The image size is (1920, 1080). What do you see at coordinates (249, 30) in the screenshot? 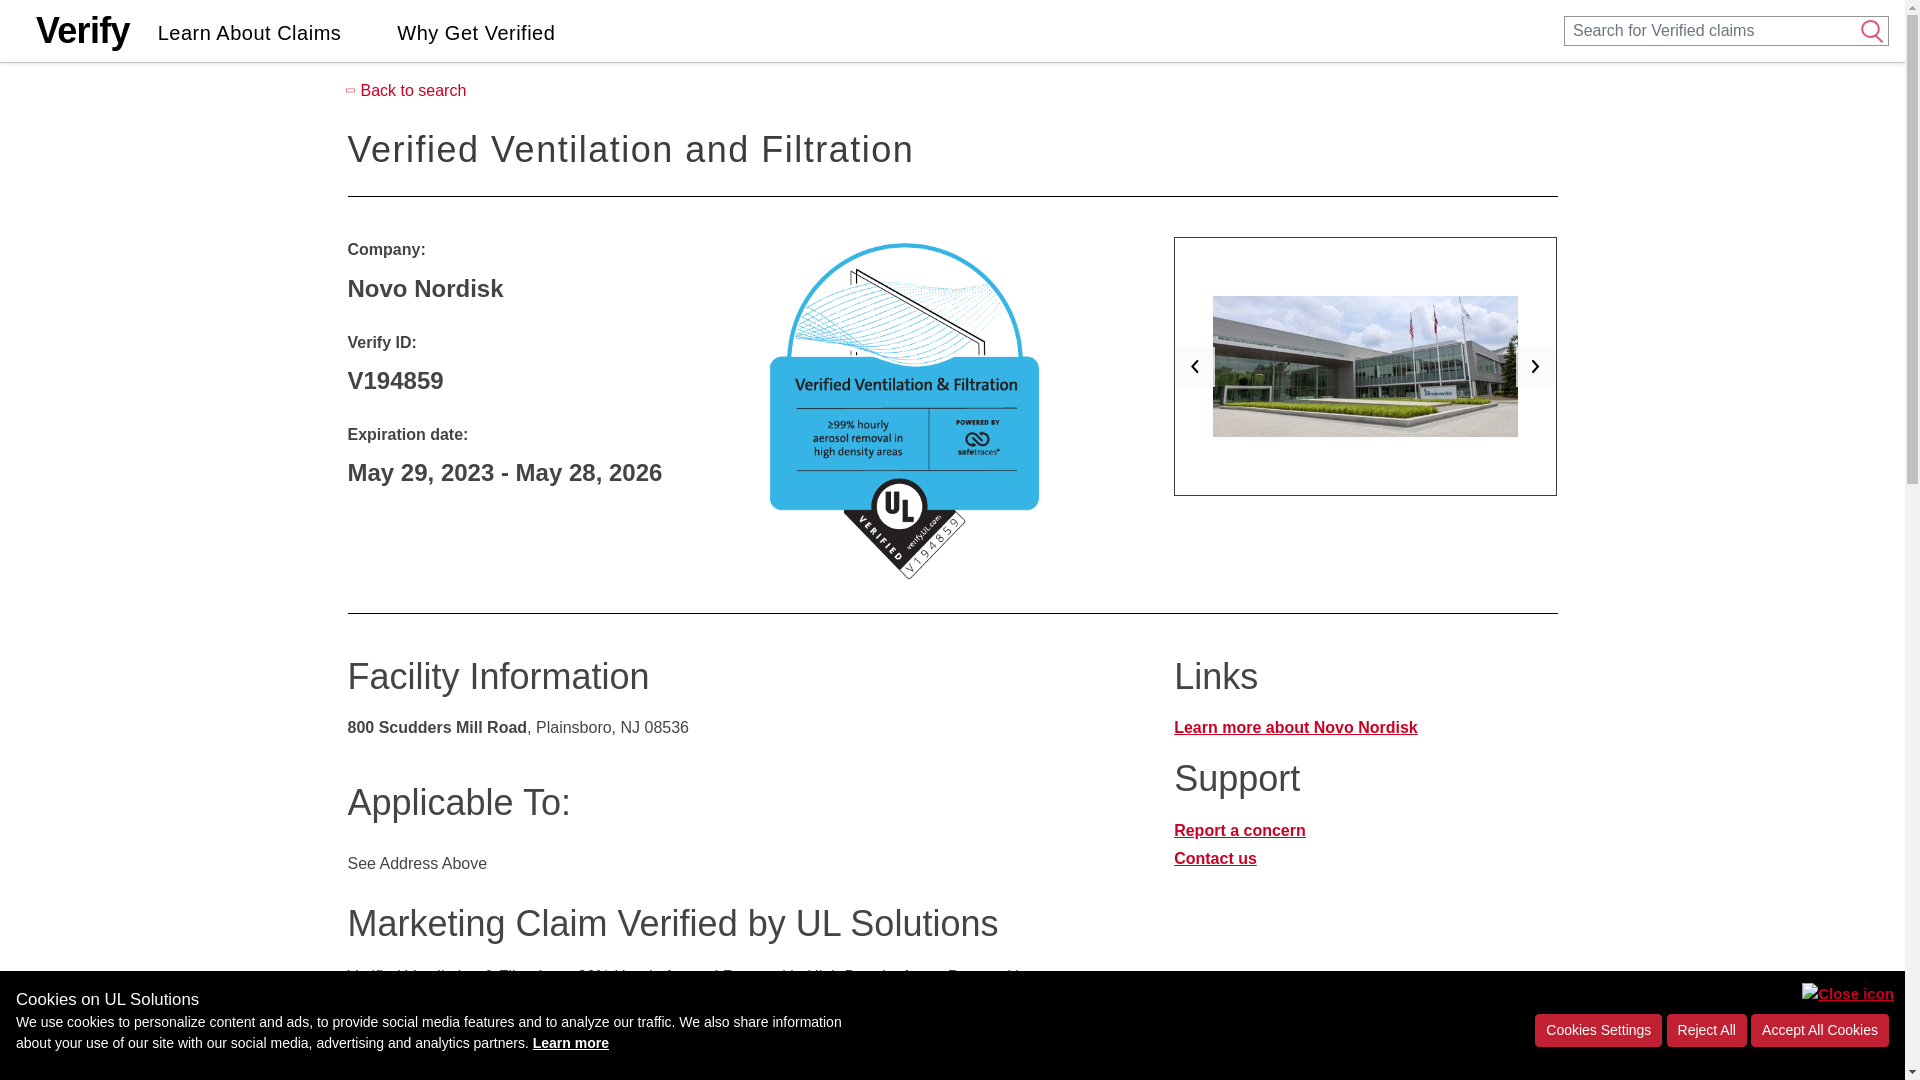
I see `Learn About Claims` at bounding box center [249, 30].